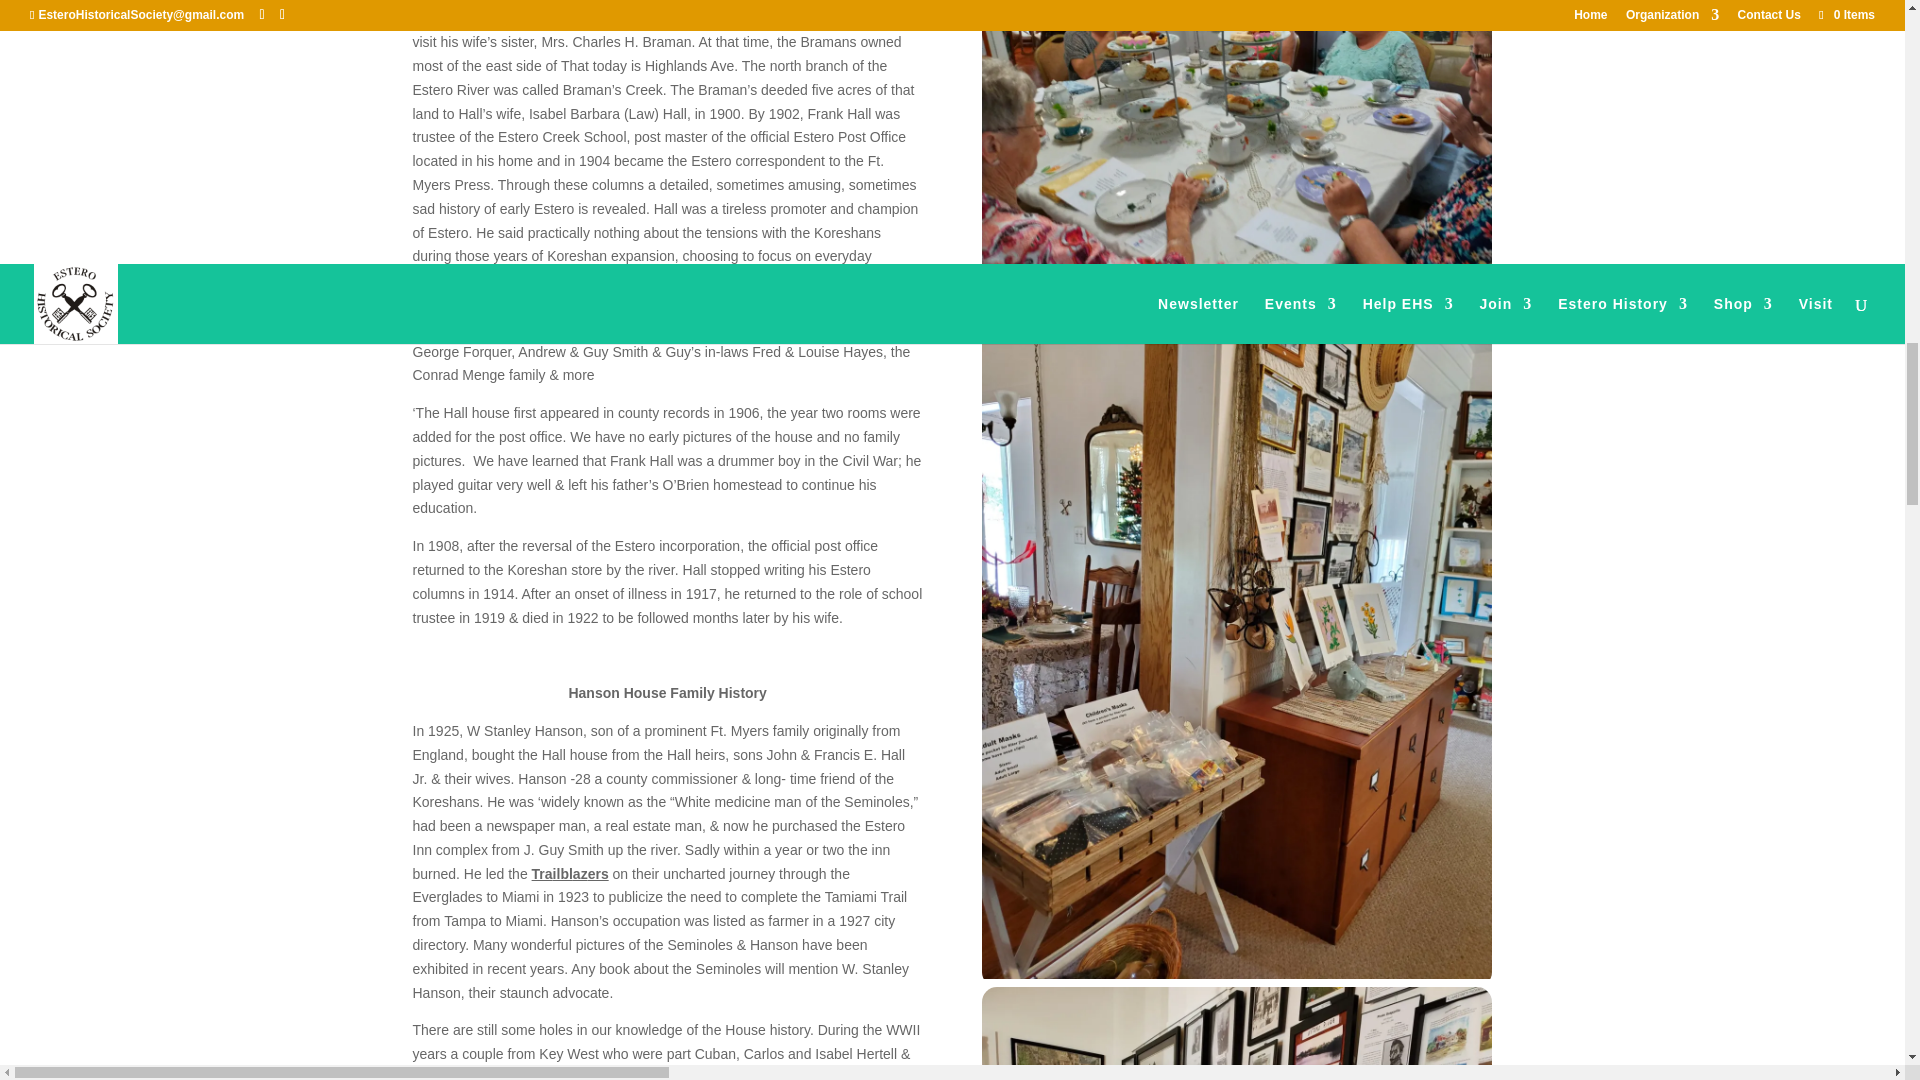  I want to click on May 2021 tea, so click(1236, 285).